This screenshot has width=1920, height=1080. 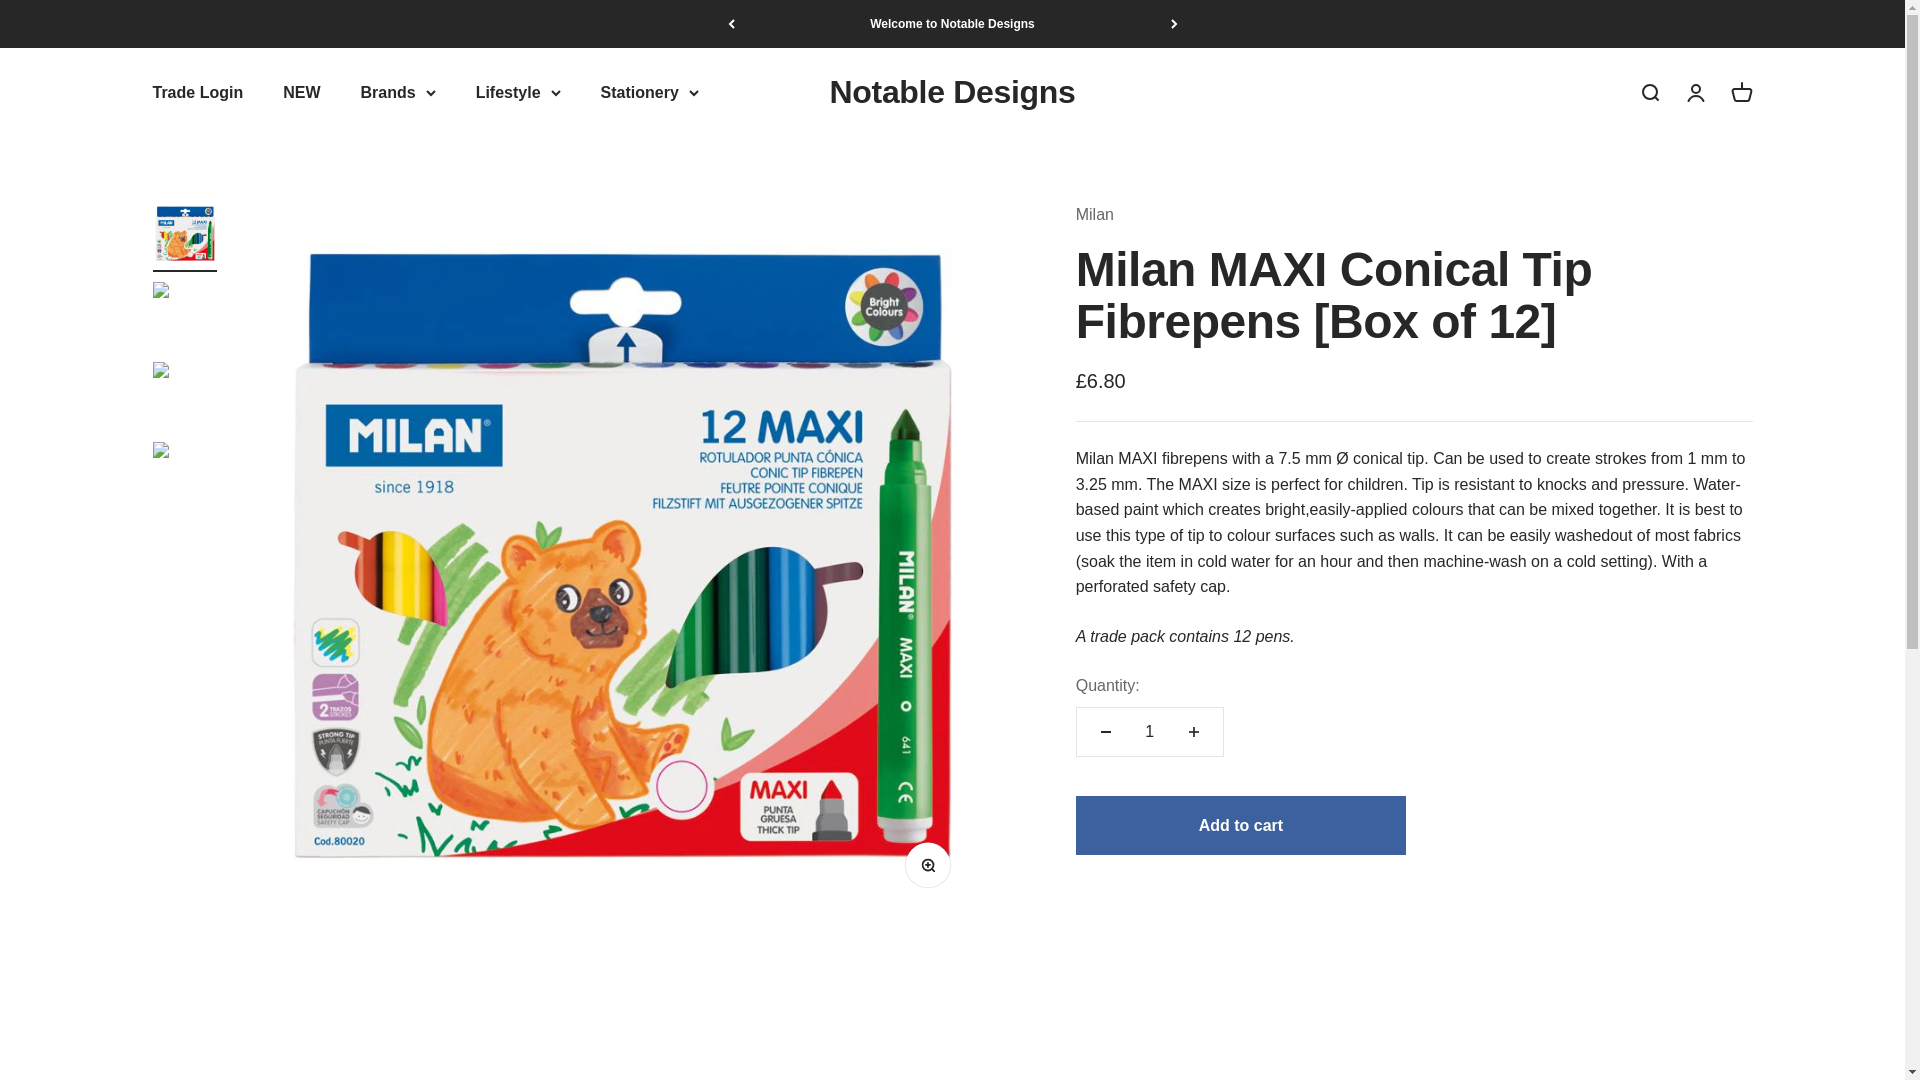 What do you see at coordinates (301, 92) in the screenshot?
I see `NEW` at bounding box center [301, 92].